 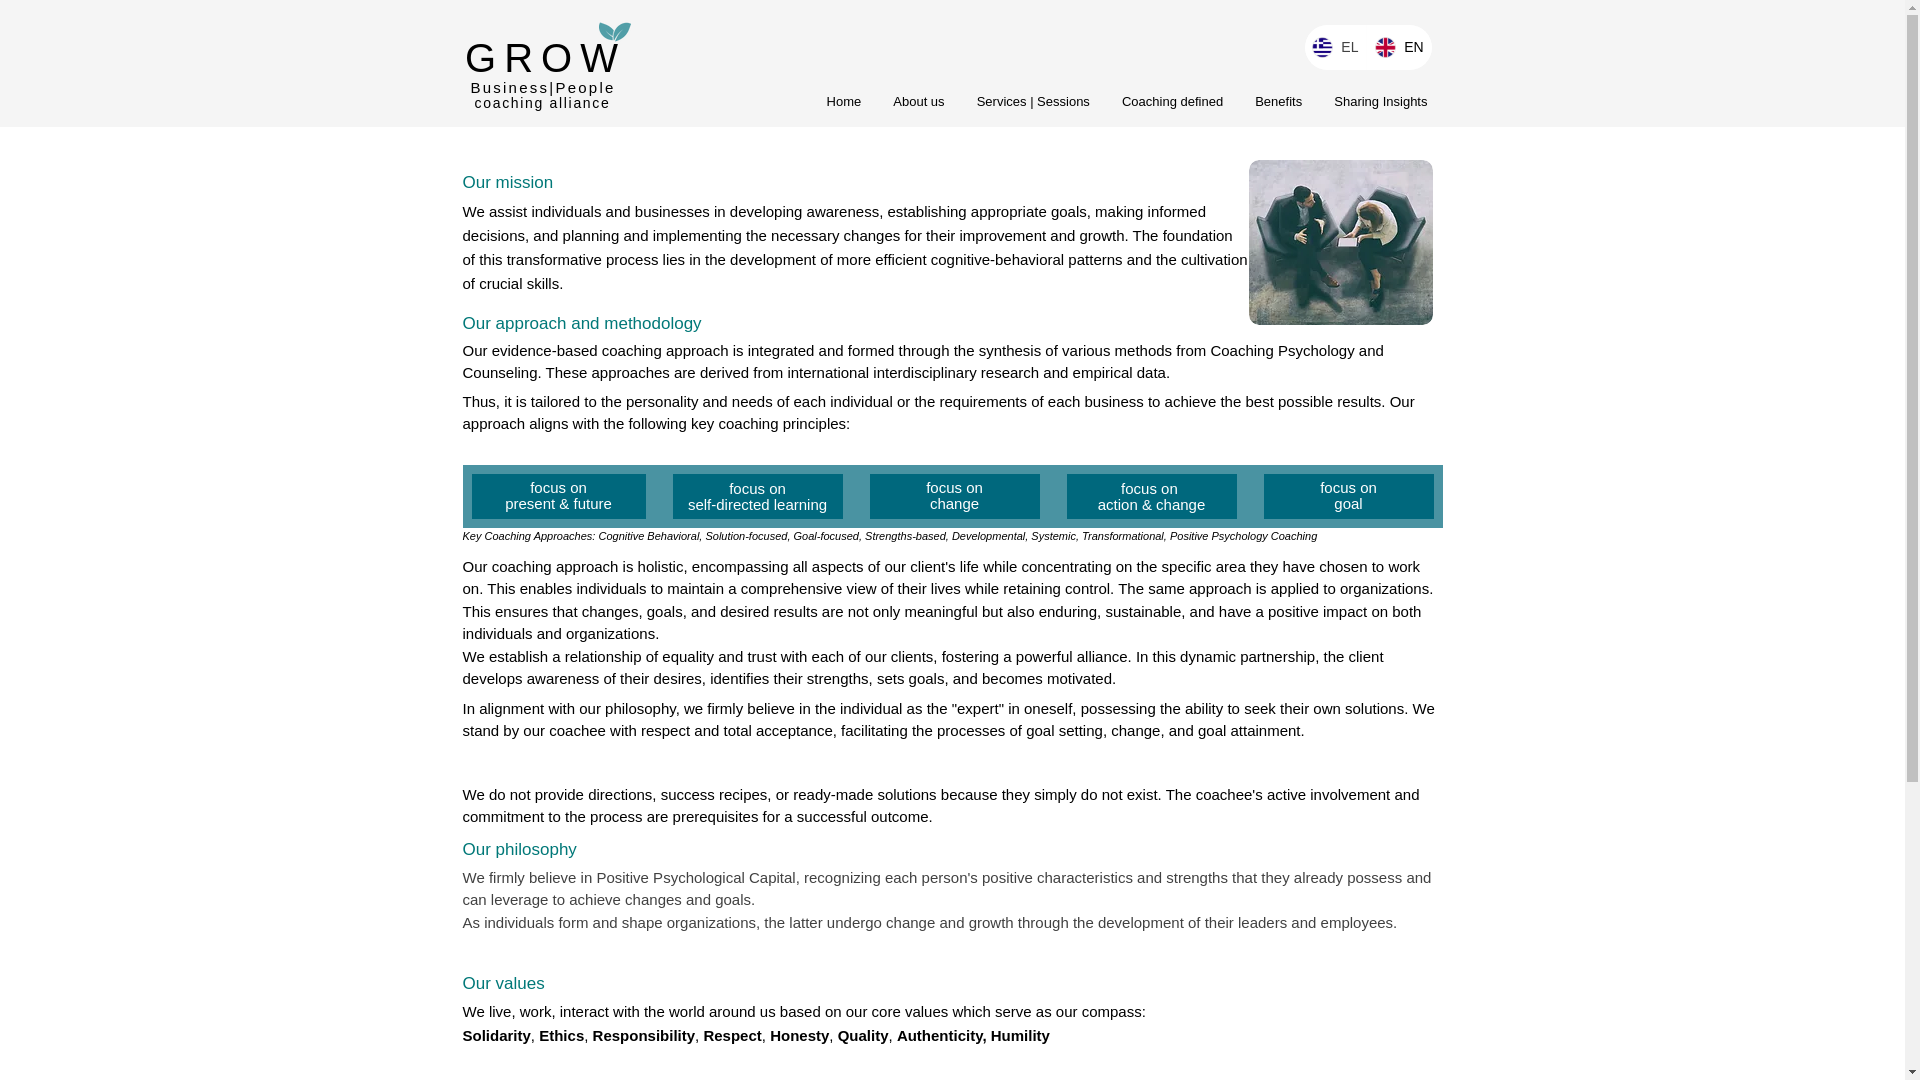 I want to click on Home, so click(x=844, y=101).